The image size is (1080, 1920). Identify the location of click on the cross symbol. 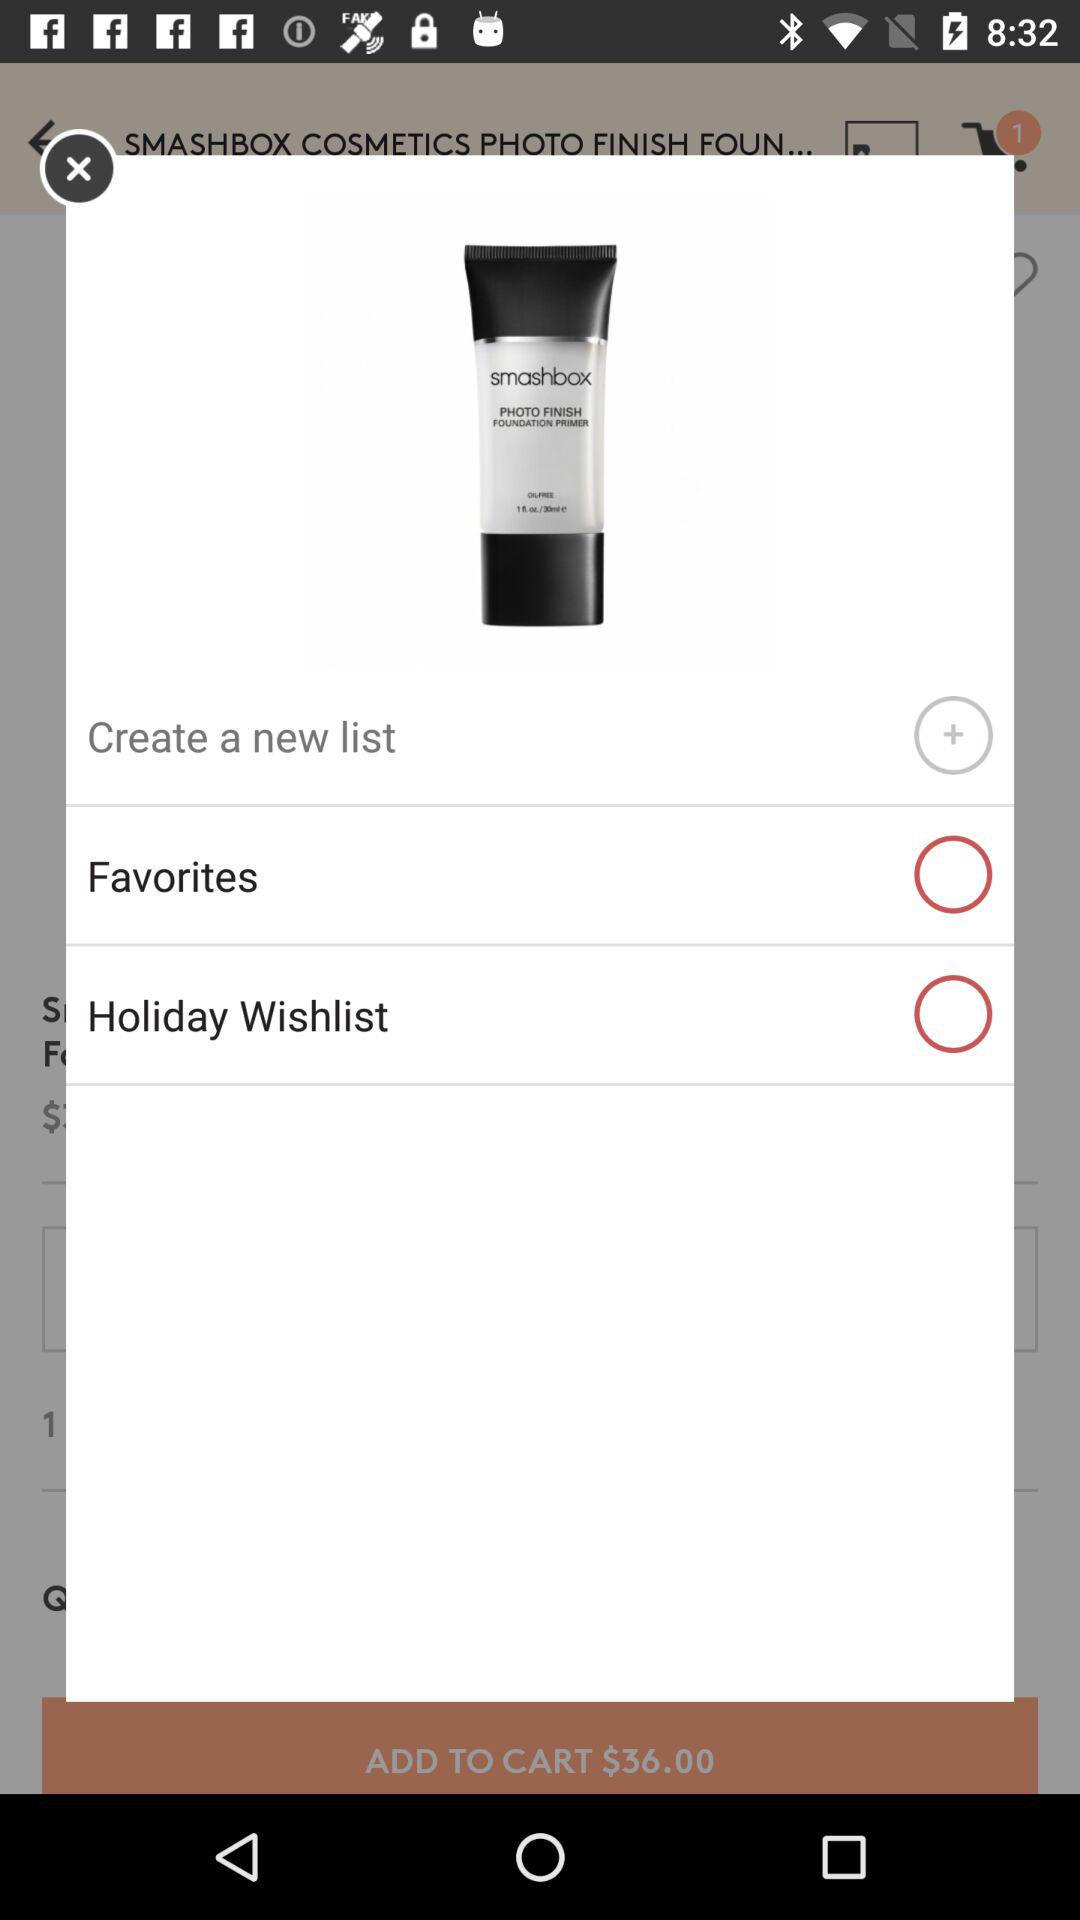
(78, 168).